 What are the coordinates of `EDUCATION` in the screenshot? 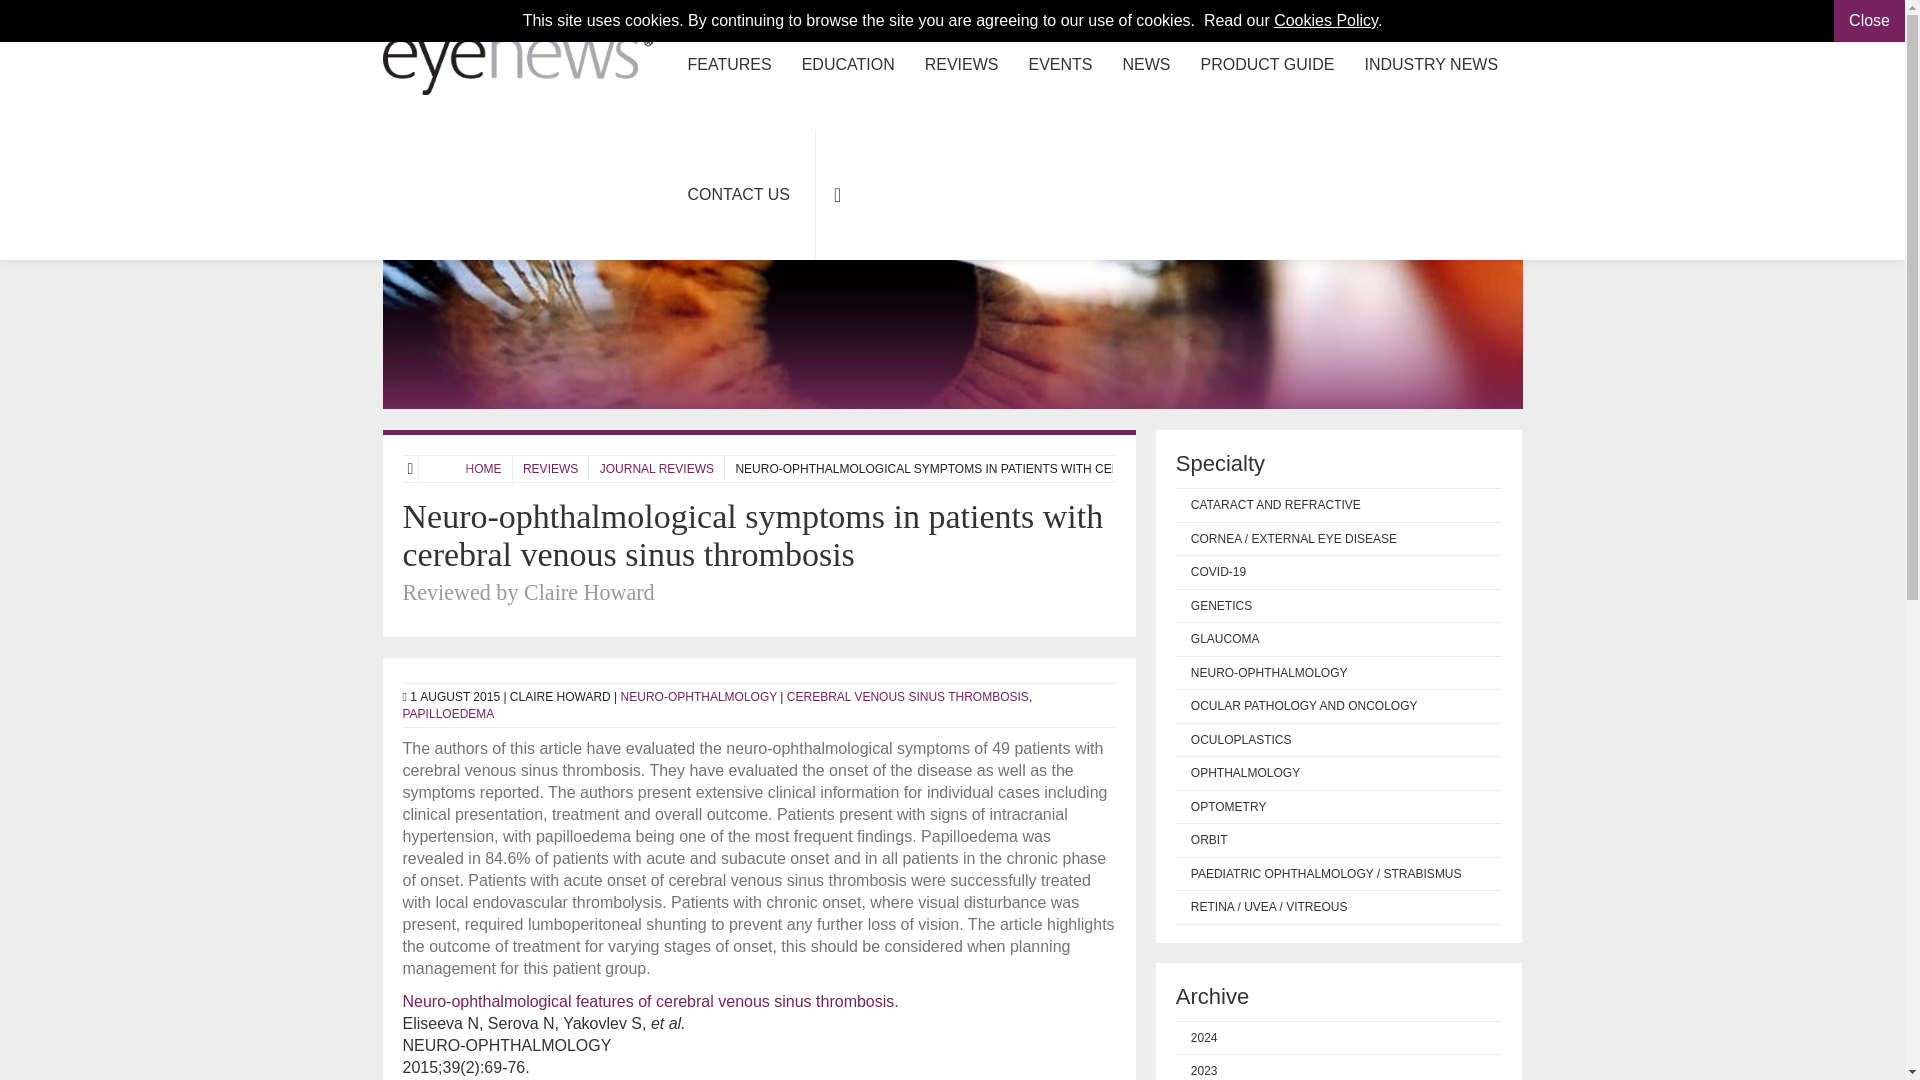 It's located at (848, 64).